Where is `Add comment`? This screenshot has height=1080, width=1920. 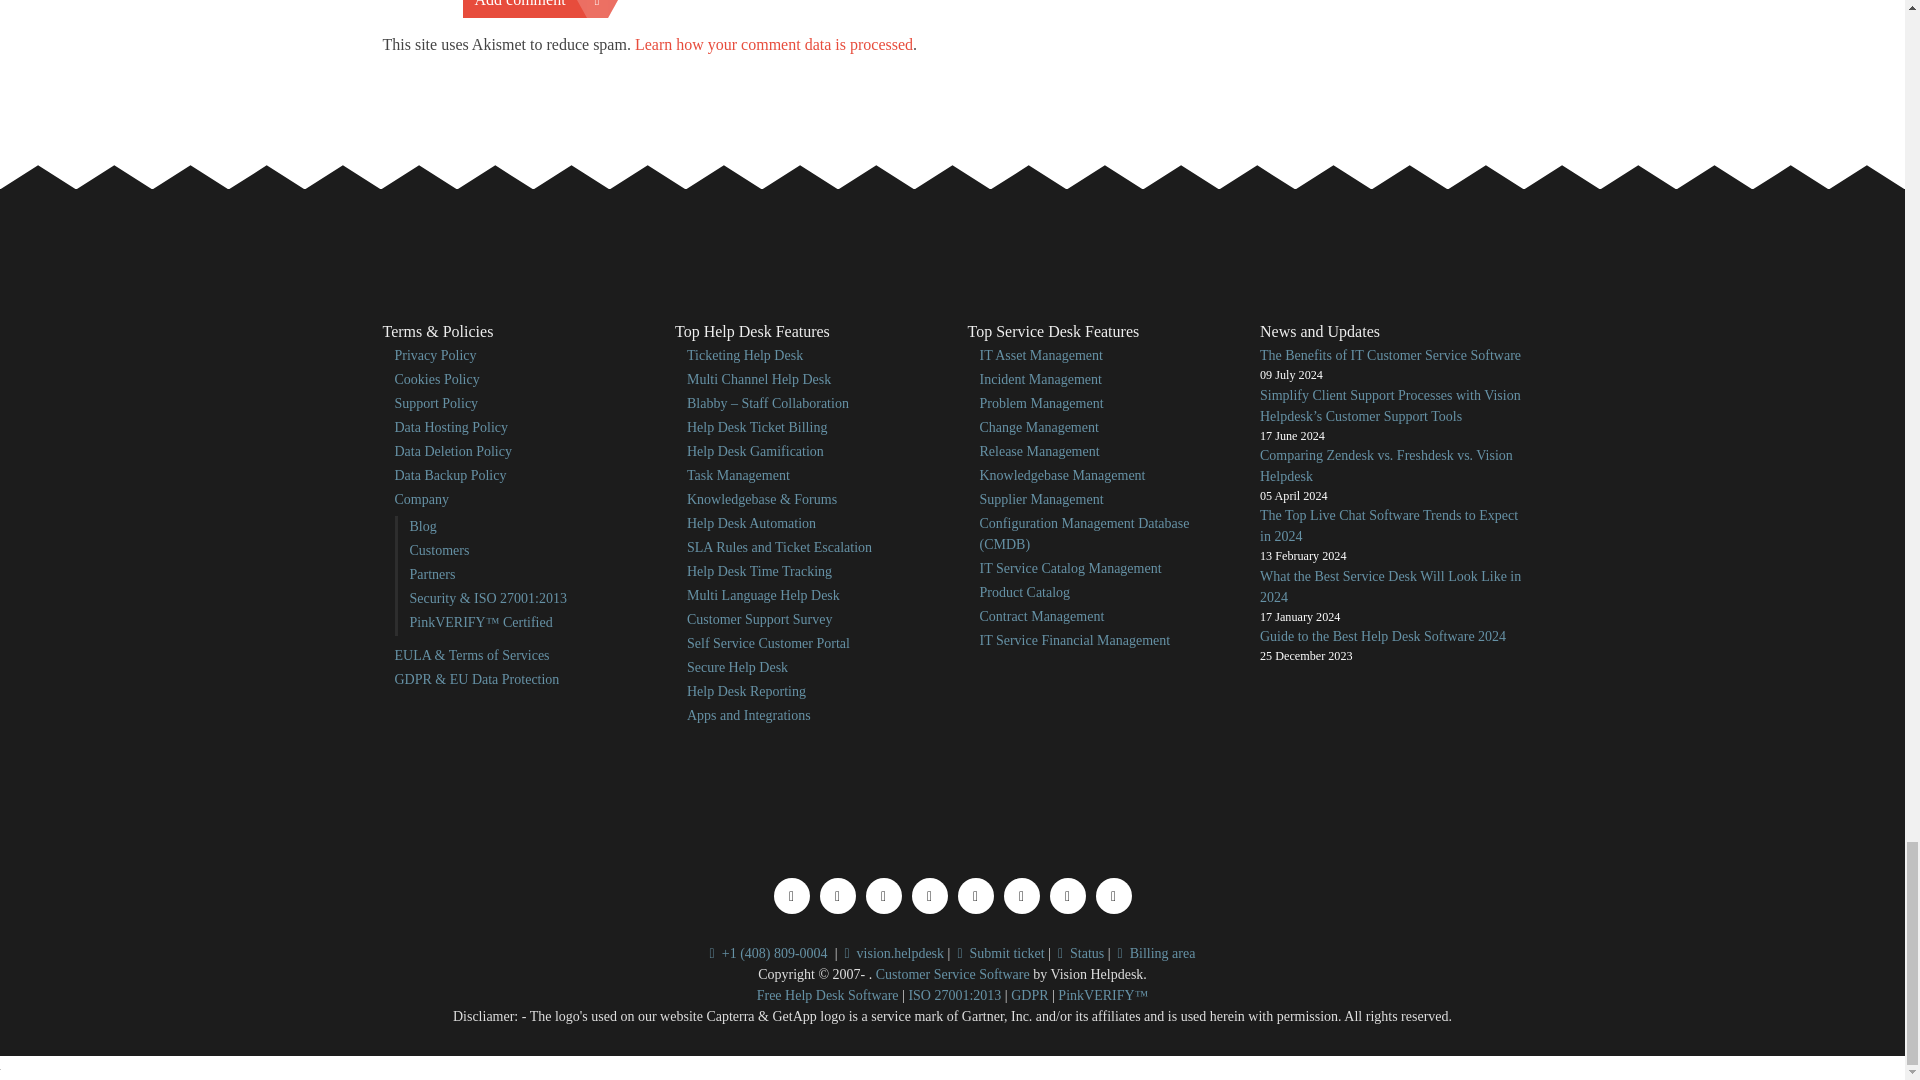 Add comment is located at coordinates (534, 9).